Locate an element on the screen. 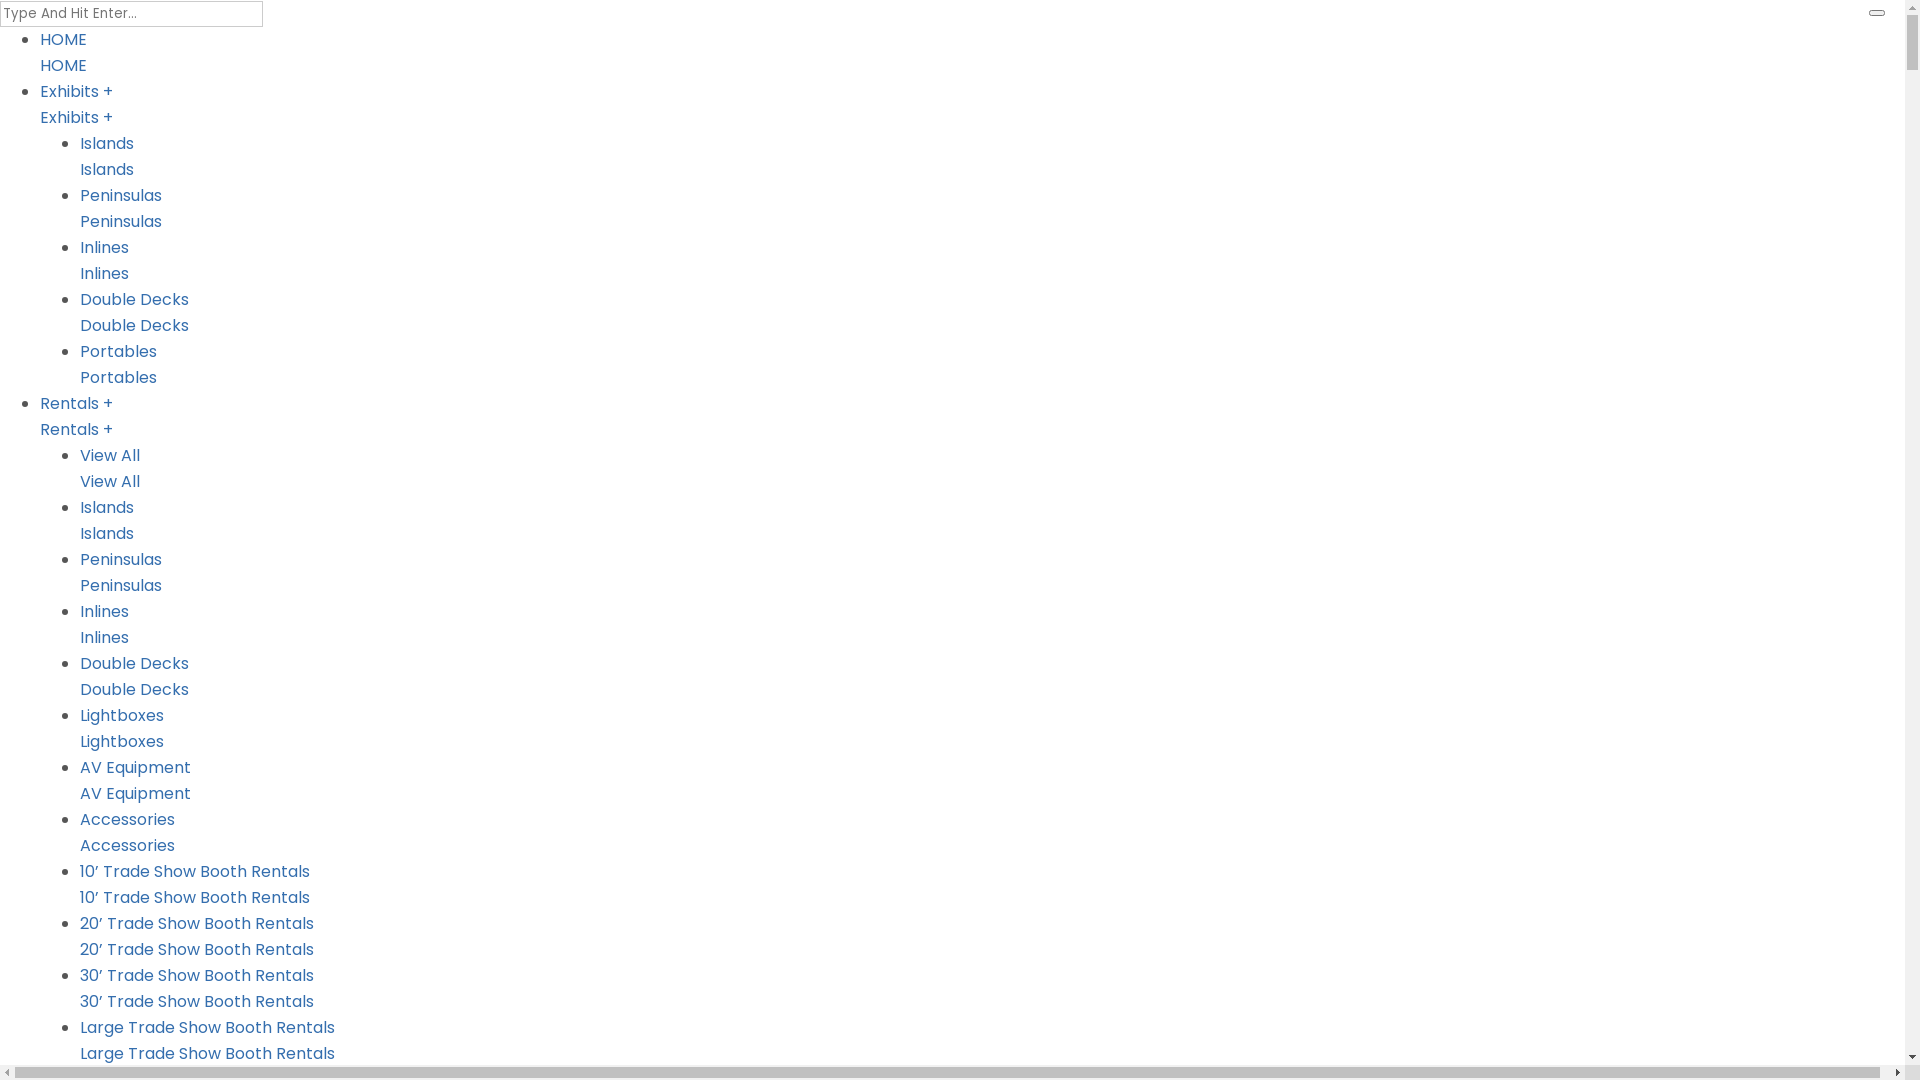  AV Equipment
AV Equipment is located at coordinates (992, 781).